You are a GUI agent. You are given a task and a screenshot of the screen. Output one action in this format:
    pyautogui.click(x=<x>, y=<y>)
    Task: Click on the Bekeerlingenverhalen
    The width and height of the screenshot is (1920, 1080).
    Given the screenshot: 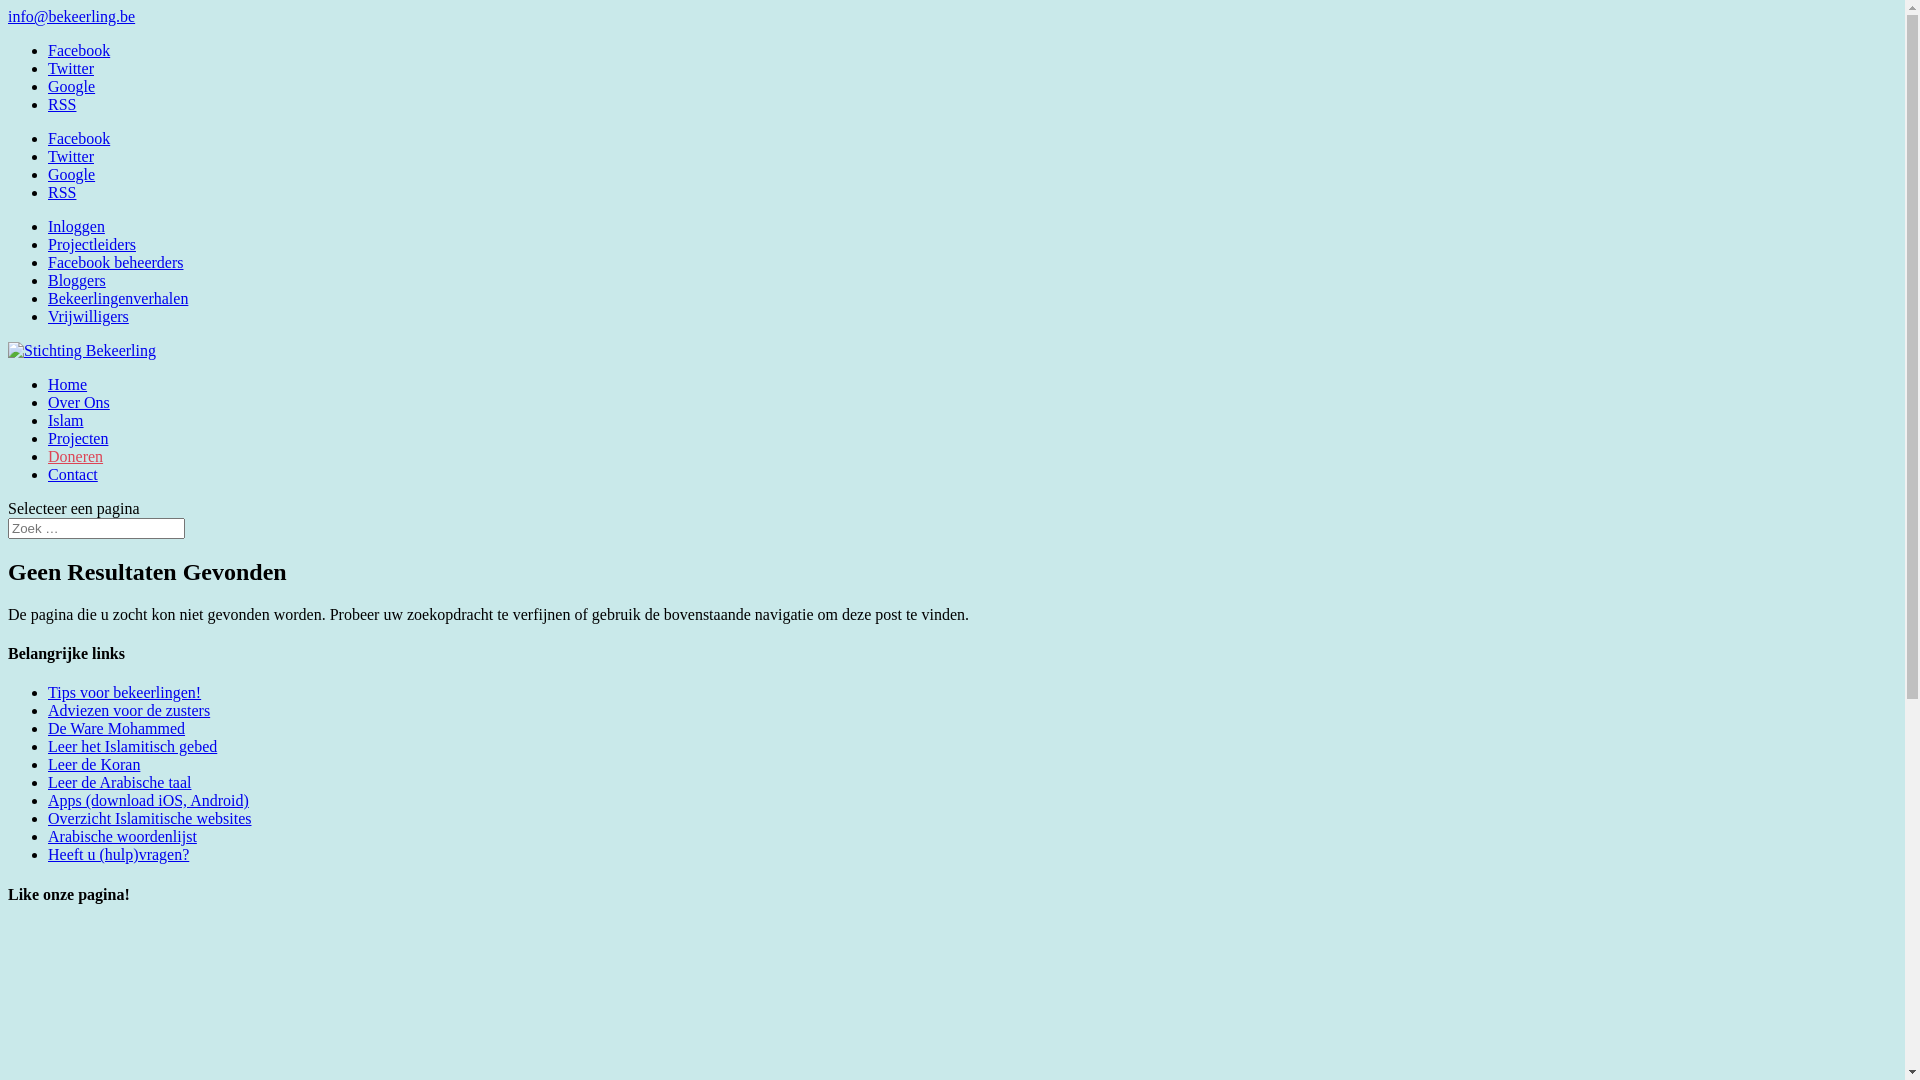 What is the action you would take?
    pyautogui.click(x=118, y=298)
    